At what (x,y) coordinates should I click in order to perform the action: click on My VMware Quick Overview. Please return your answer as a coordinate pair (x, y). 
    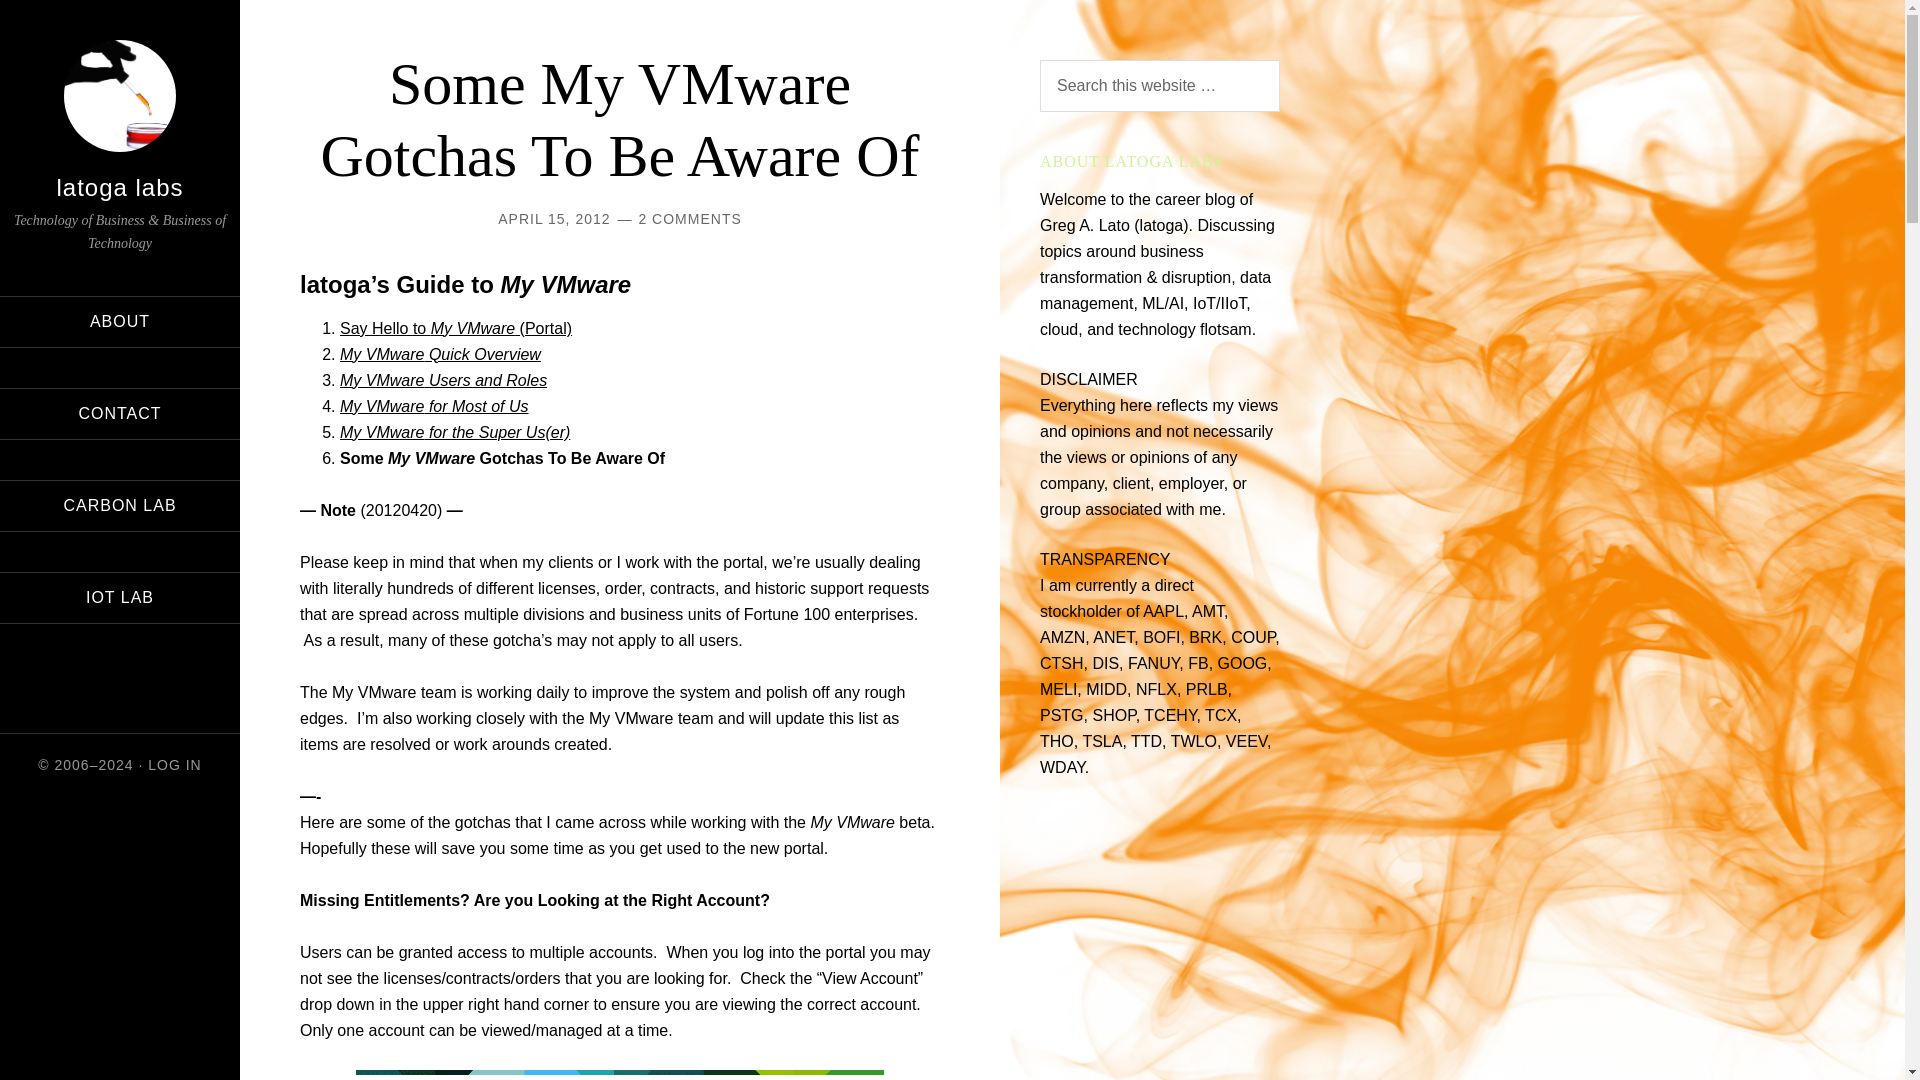
    Looking at the image, I should click on (440, 354).